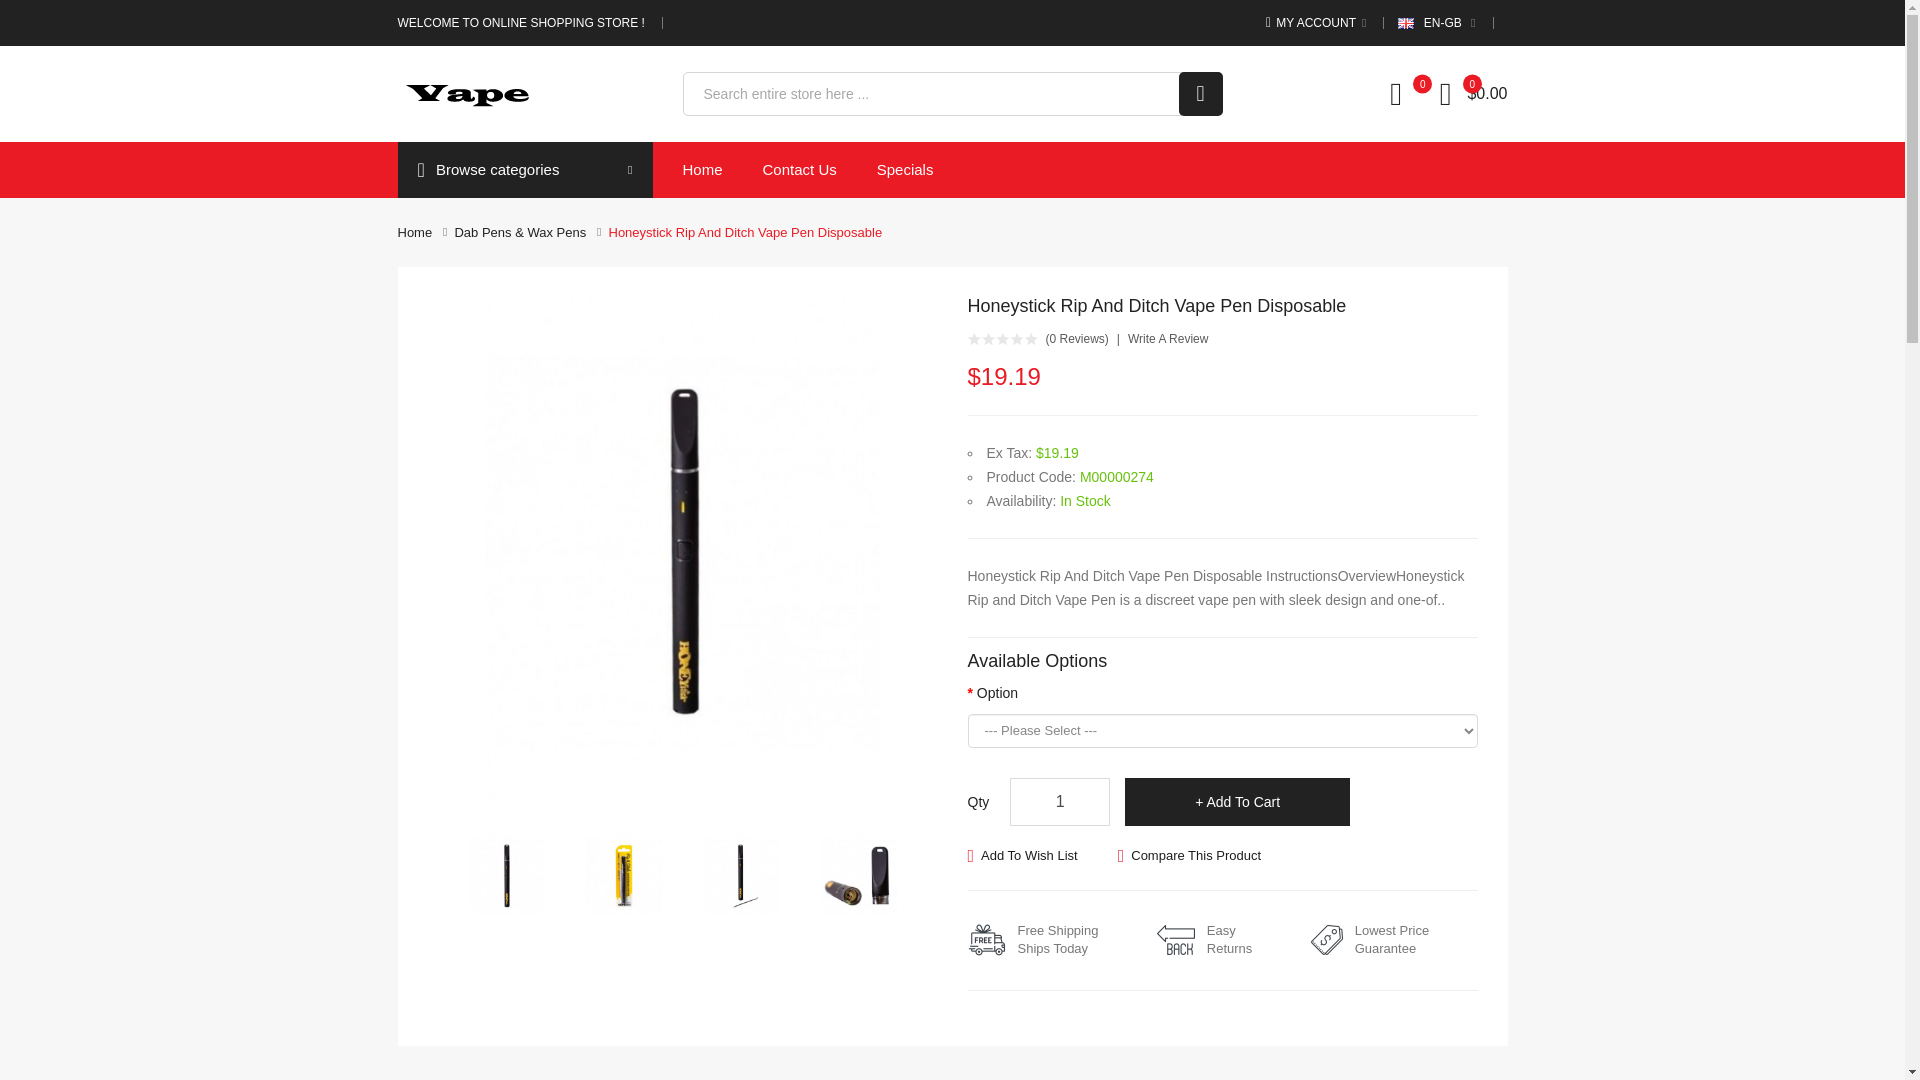  What do you see at coordinates (905, 169) in the screenshot?
I see `Specials` at bounding box center [905, 169].